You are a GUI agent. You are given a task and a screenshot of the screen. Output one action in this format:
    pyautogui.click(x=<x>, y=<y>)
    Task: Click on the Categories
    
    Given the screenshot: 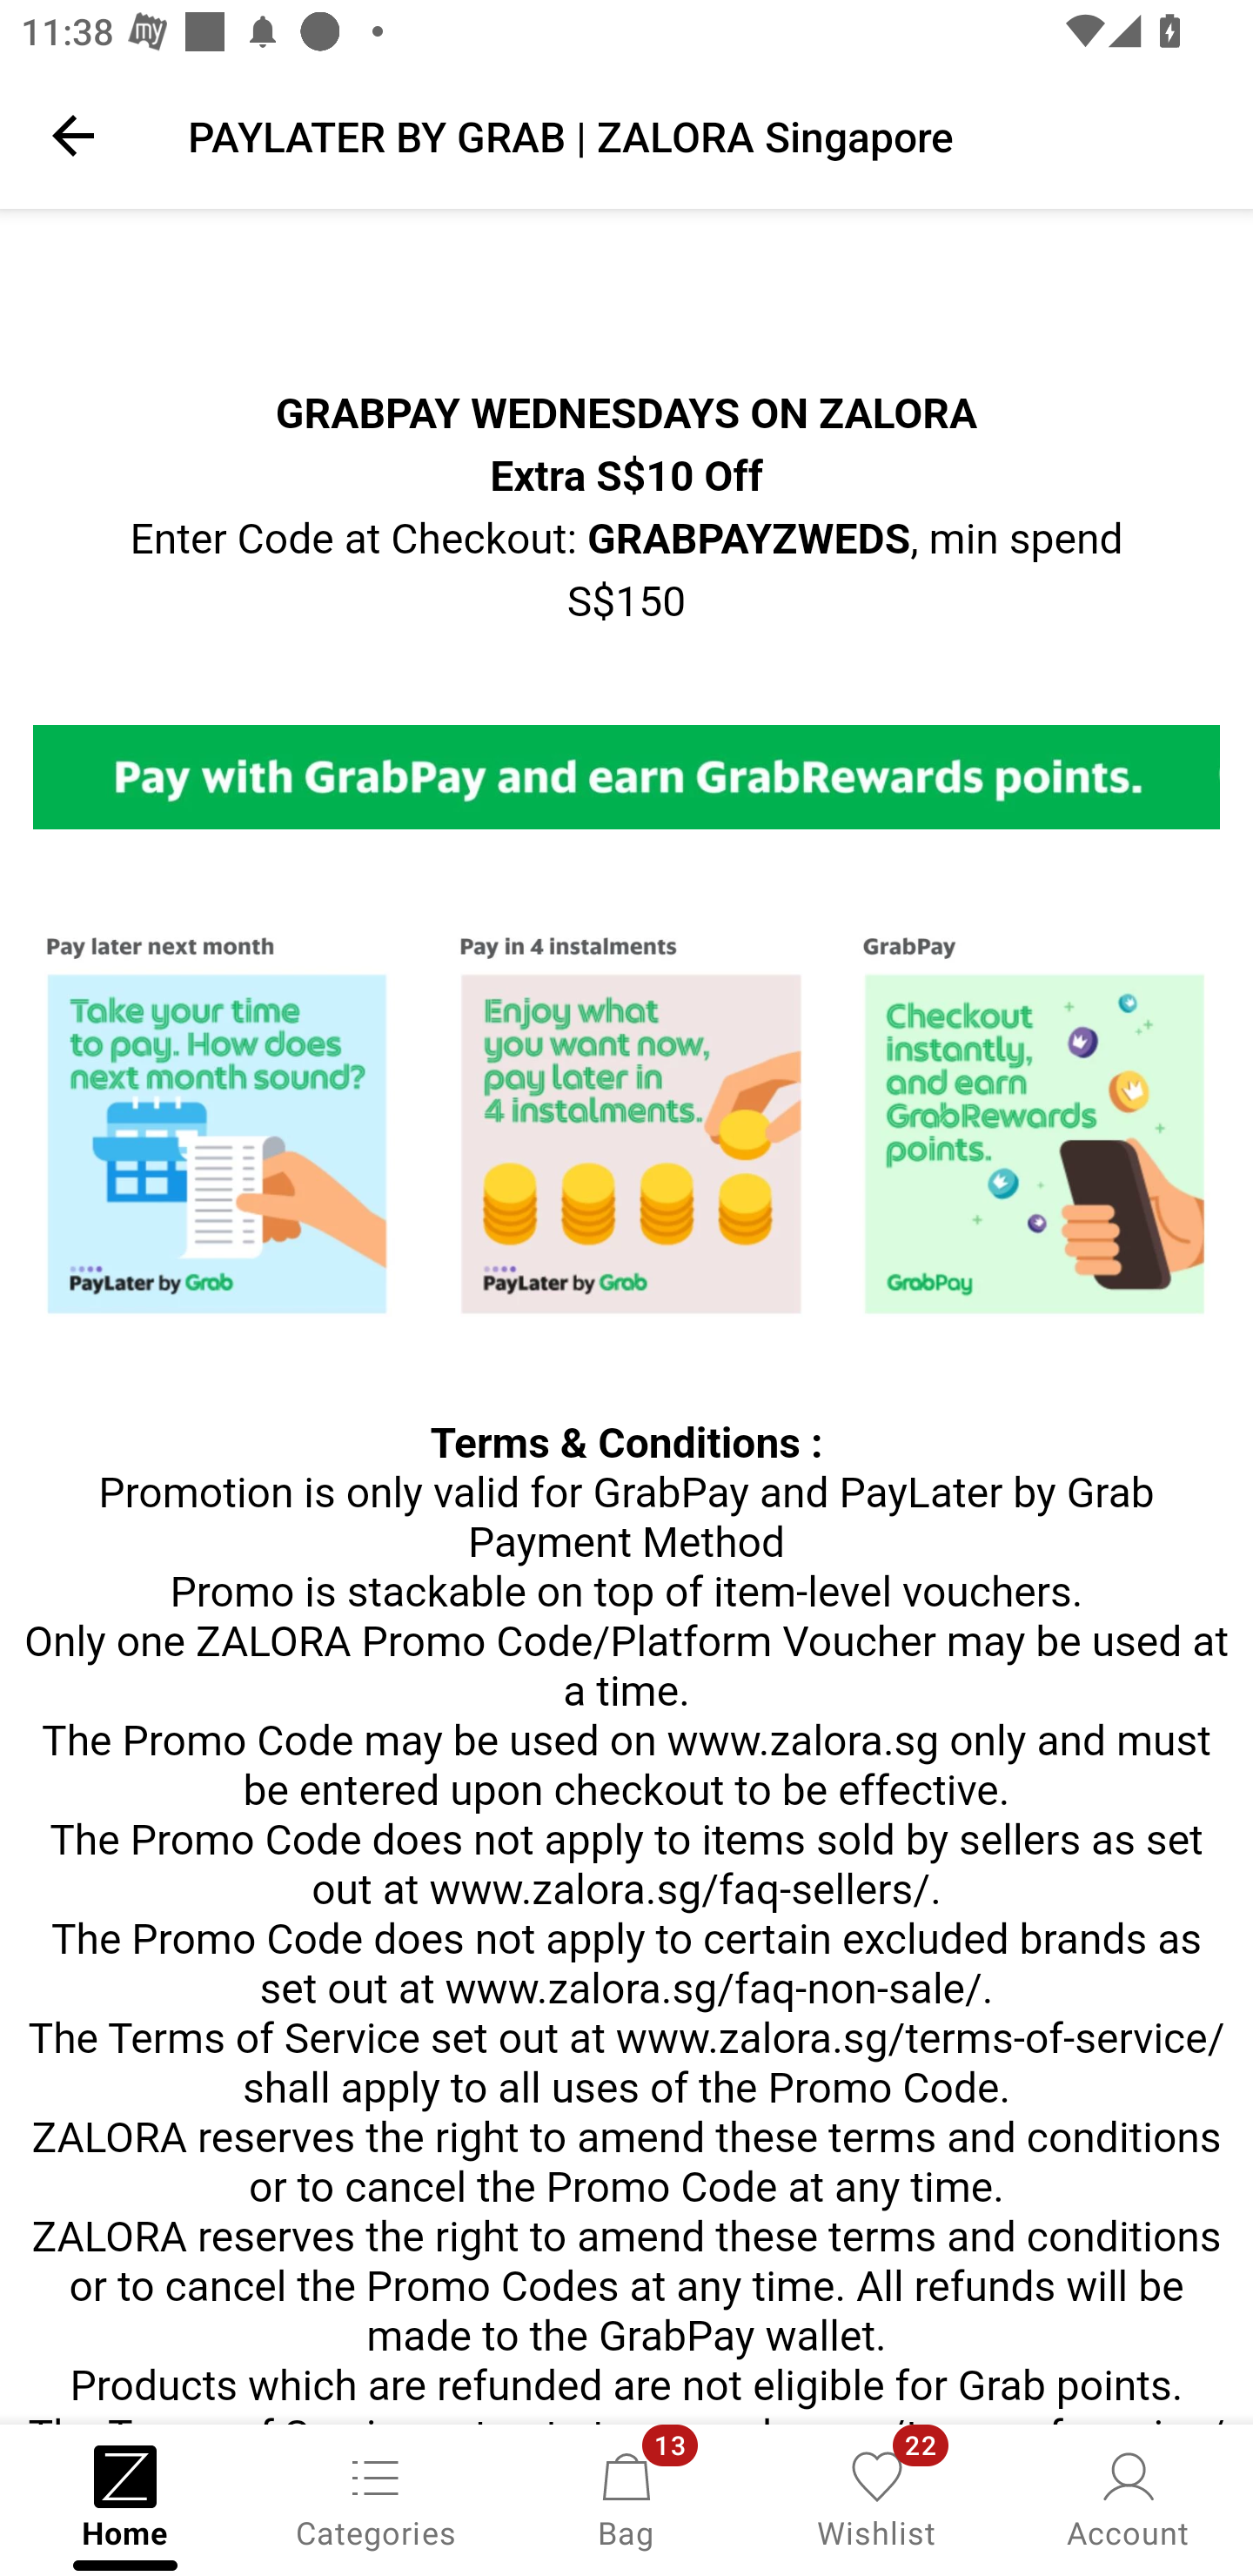 What is the action you would take?
    pyautogui.click(x=376, y=2498)
    